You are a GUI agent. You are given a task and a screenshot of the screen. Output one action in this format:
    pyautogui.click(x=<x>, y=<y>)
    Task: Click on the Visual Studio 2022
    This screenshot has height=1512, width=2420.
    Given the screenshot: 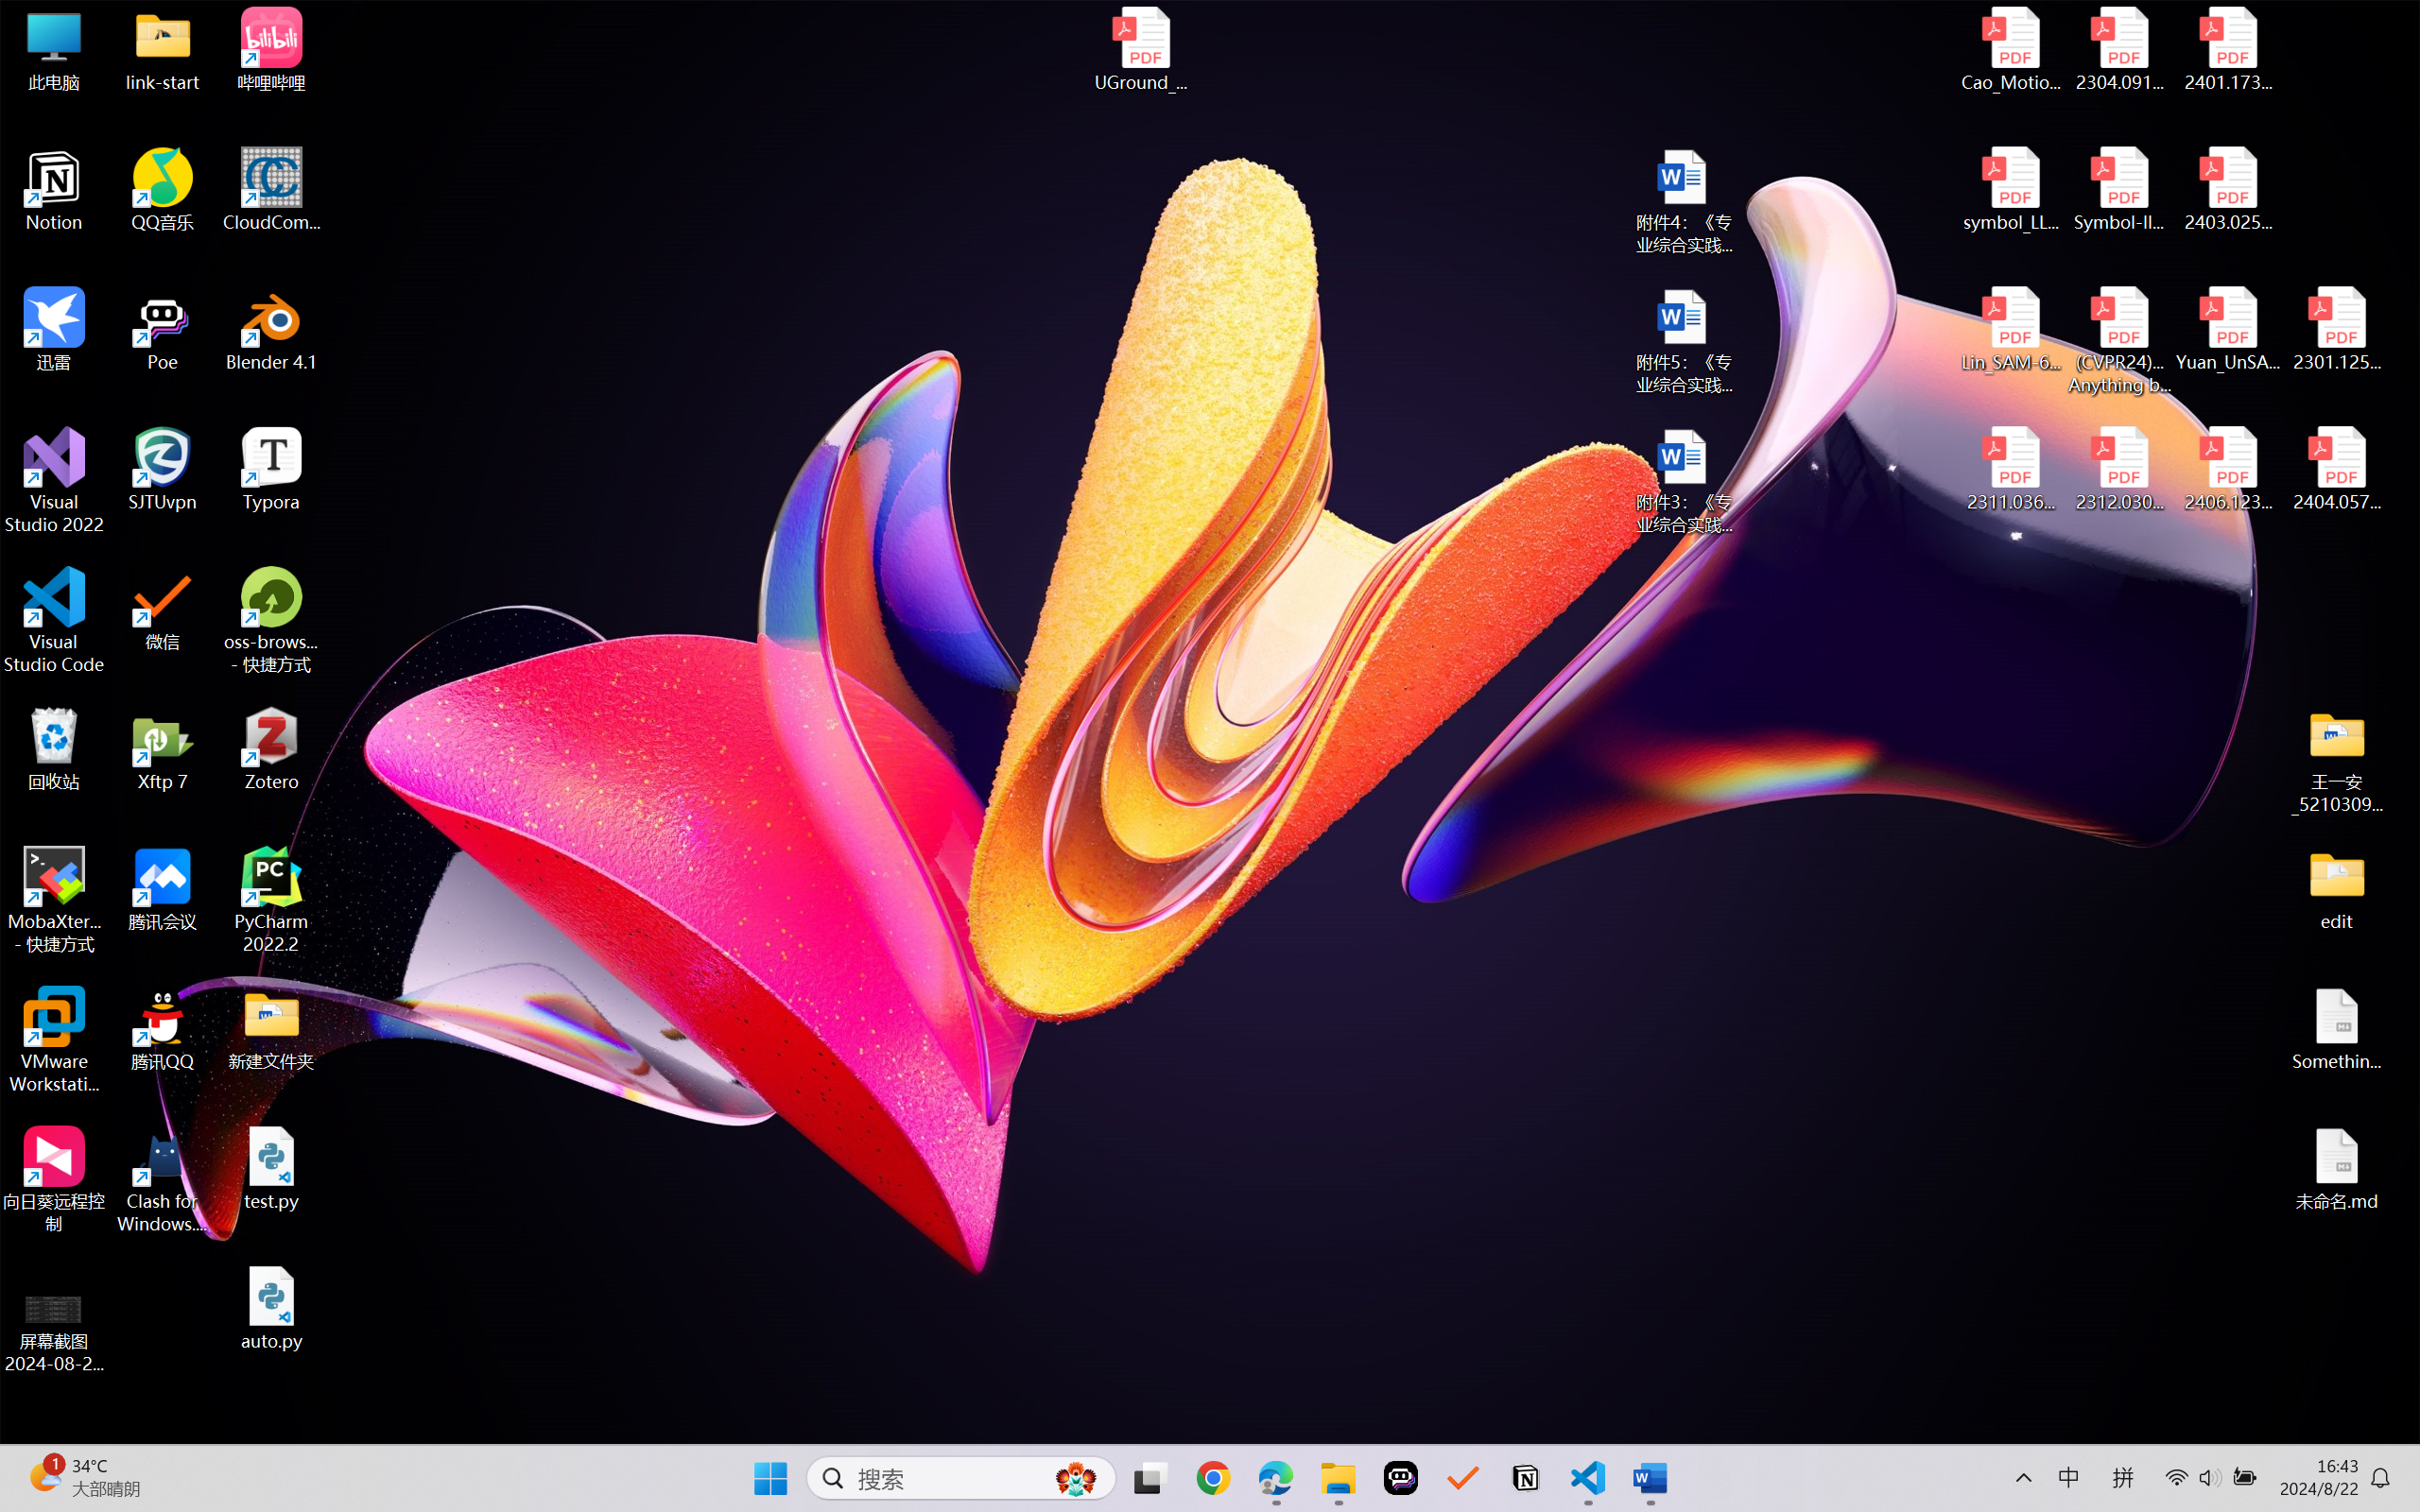 What is the action you would take?
    pyautogui.click(x=55, y=481)
    